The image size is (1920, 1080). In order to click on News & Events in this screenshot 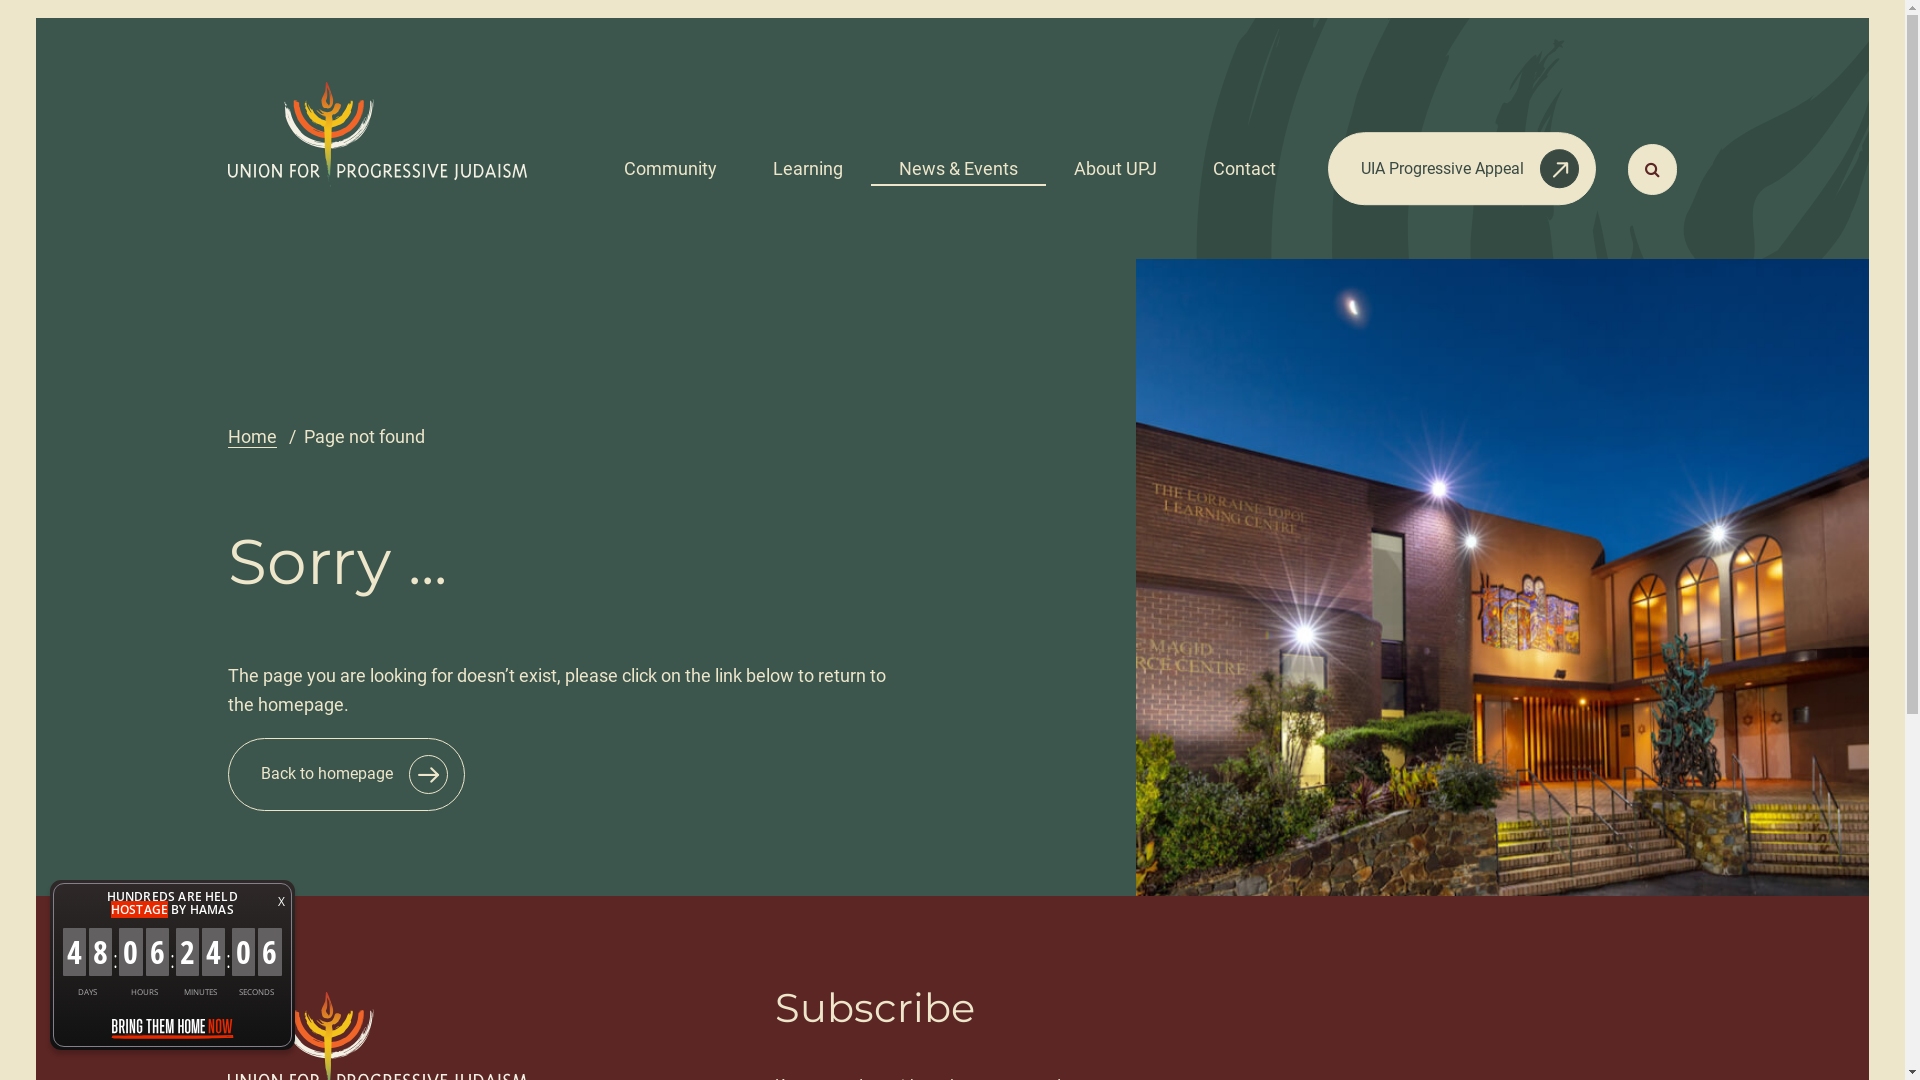, I will do `click(958, 162)`.